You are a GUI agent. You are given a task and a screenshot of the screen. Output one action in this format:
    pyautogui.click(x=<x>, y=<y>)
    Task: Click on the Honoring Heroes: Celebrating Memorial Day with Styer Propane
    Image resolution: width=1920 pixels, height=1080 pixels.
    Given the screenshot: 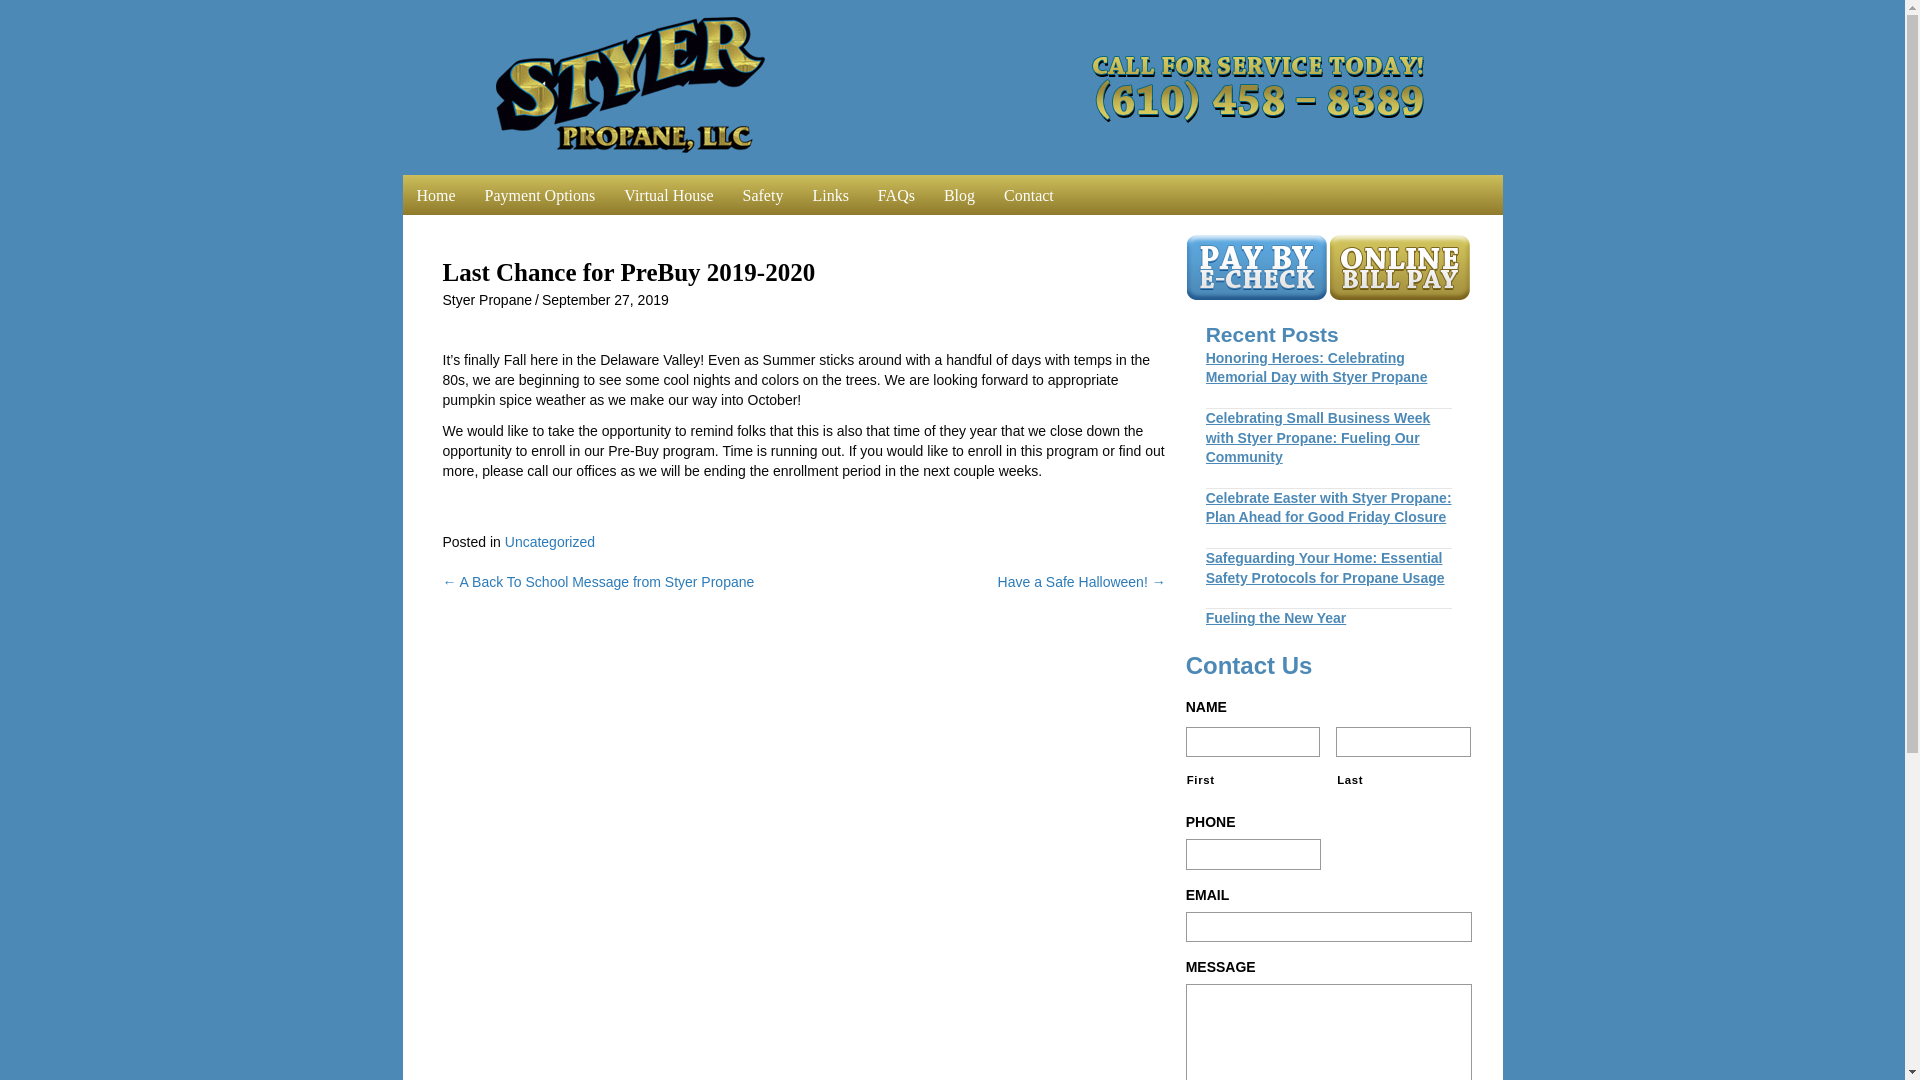 What is the action you would take?
    pyautogui.click(x=1316, y=367)
    